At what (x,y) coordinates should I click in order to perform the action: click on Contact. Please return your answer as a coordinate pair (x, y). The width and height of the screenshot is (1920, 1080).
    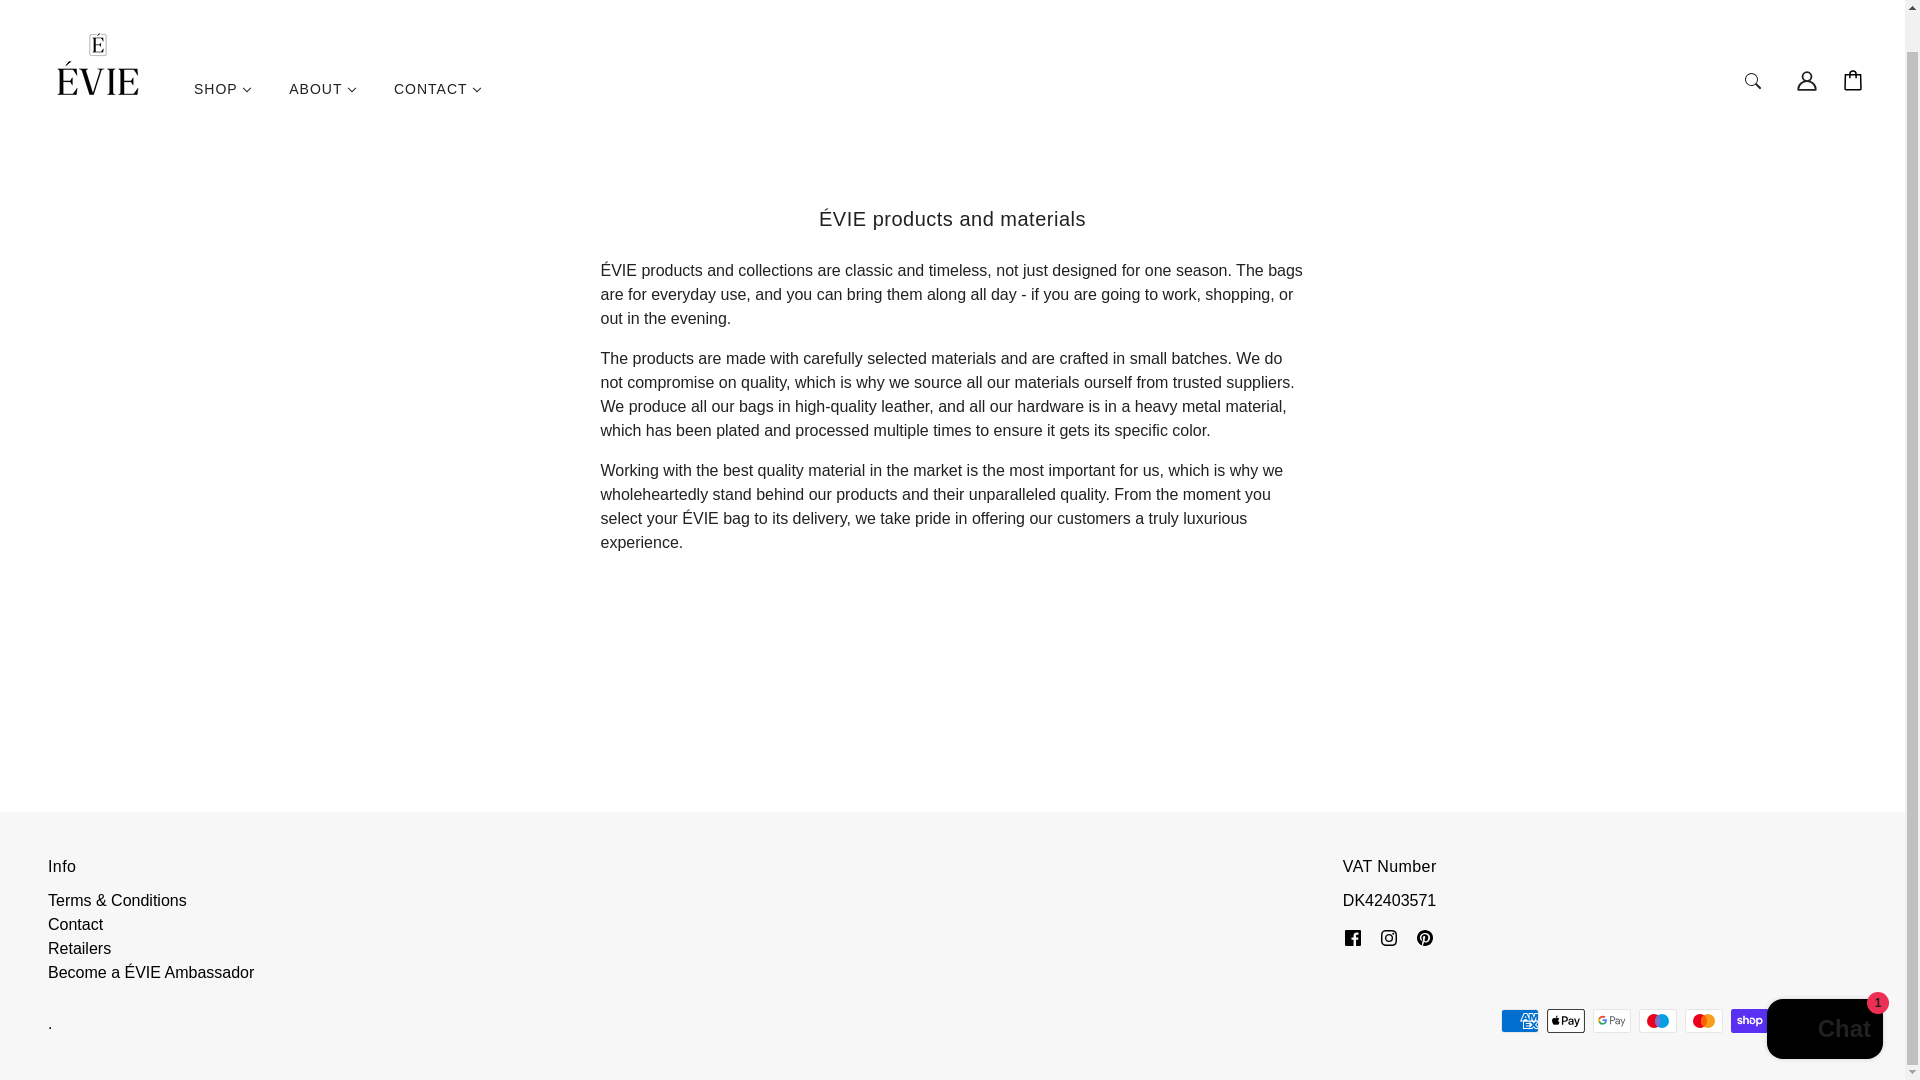
    Looking at the image, I should click on (76, 924).